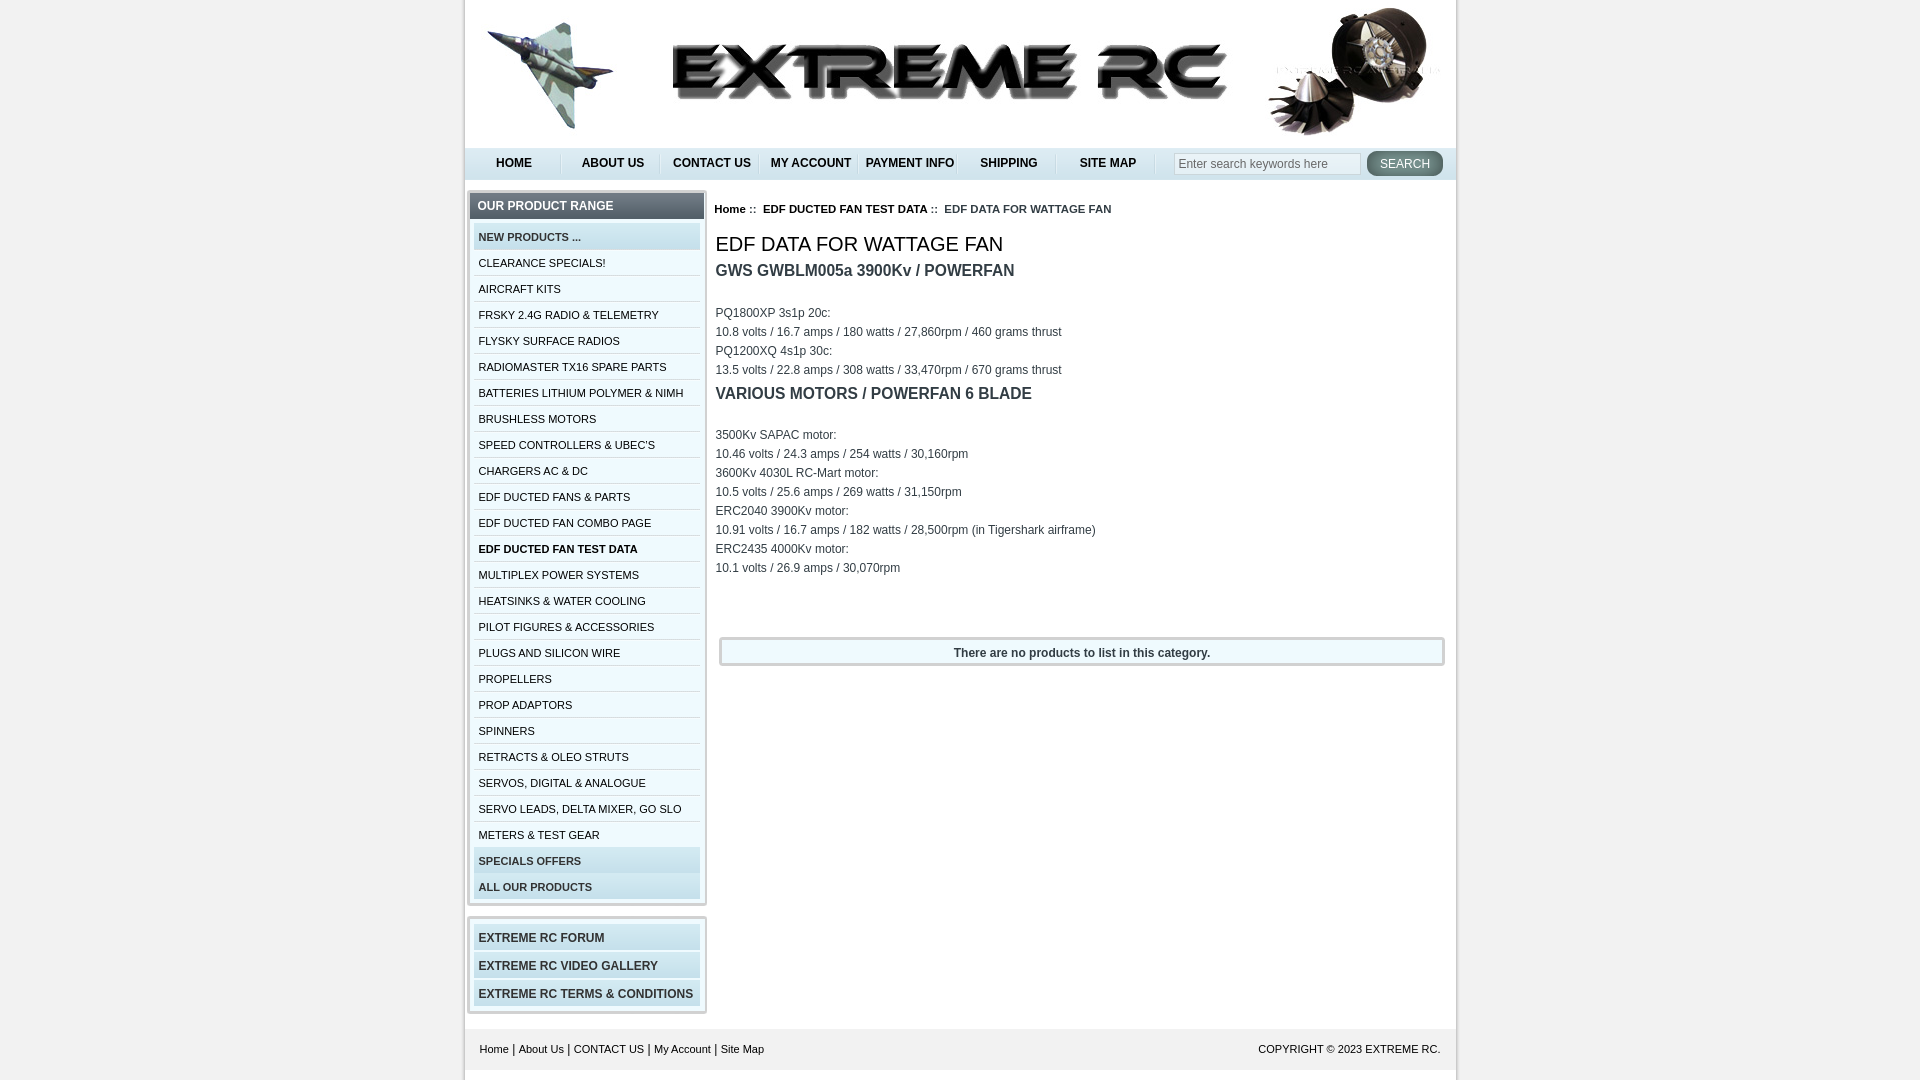 The image size is (1920, 1080). Describe the element at coordinates (587, 418) in the screenshot. I see `BRUSHLESS MOTORS` at that location.